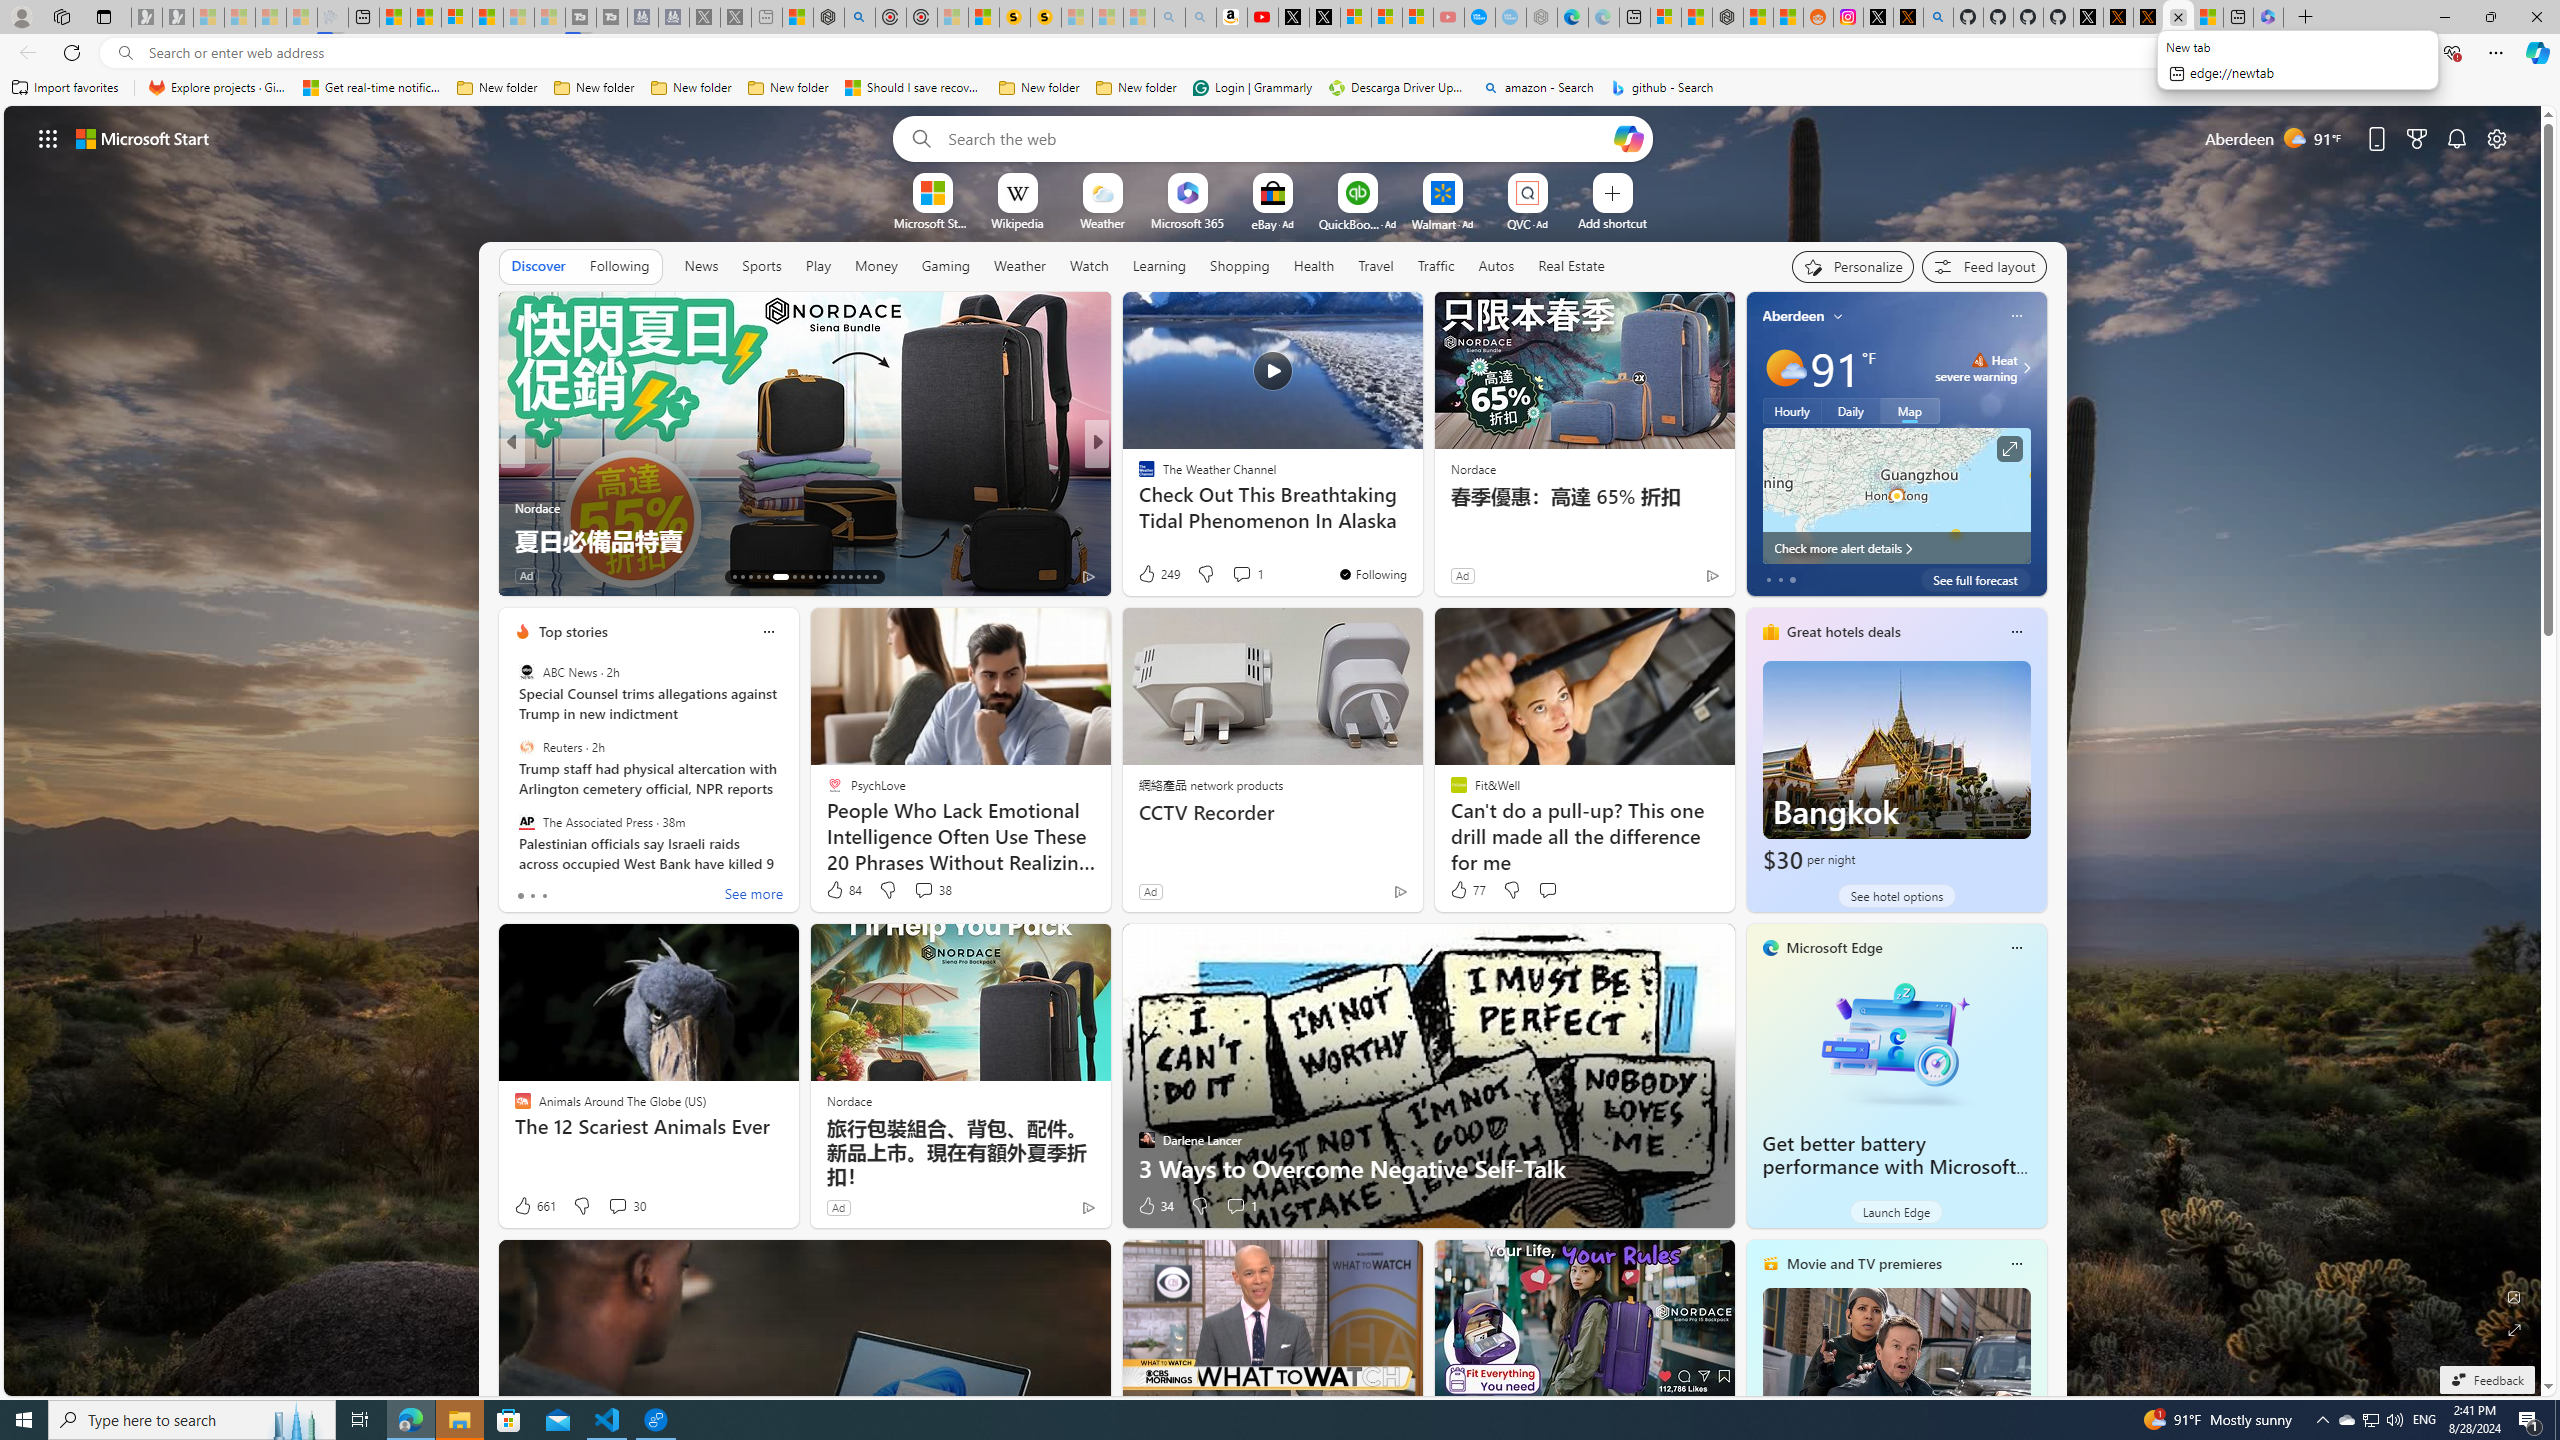 The width and height of the screenshot is (2560, 1440). I want to click on View comments 38 Comment, so click(924, 890).